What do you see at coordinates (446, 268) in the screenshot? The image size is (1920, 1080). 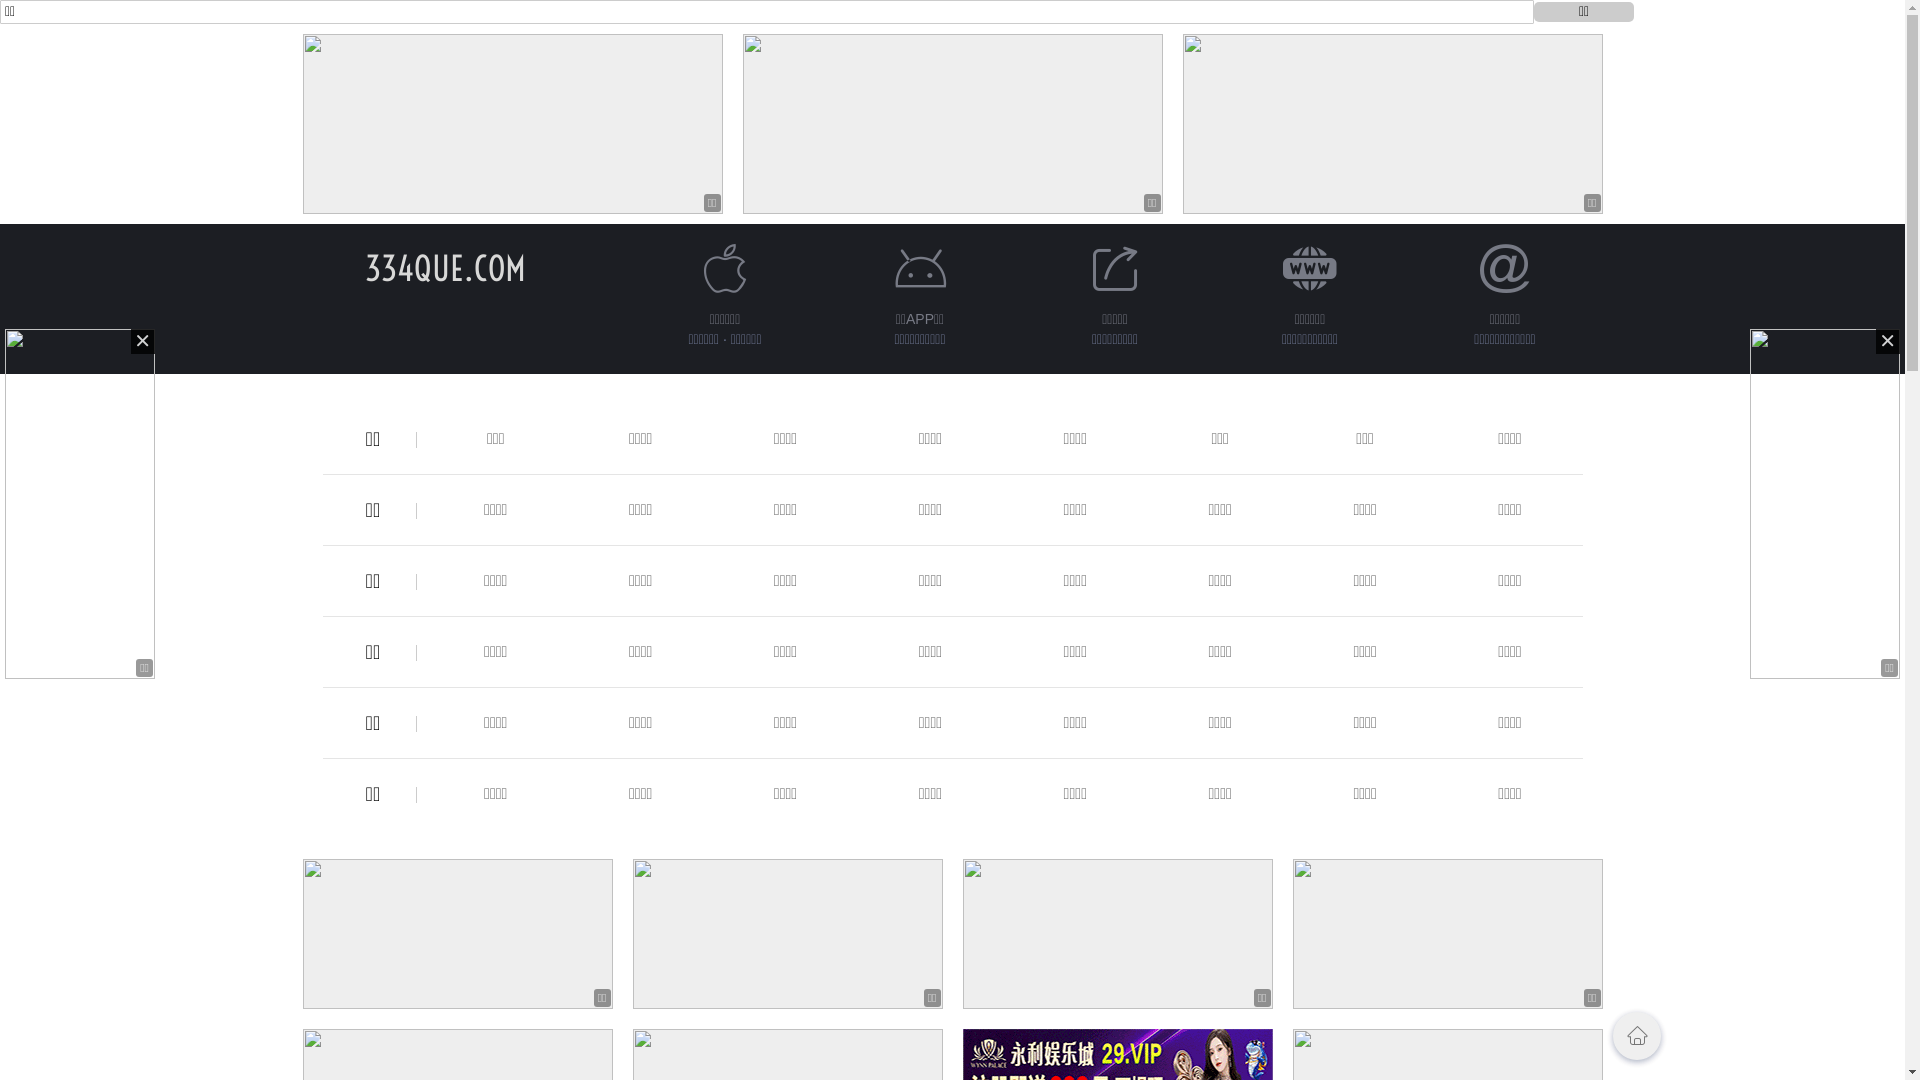 I see `334QUE.COM` at bounding box center [446, 268].